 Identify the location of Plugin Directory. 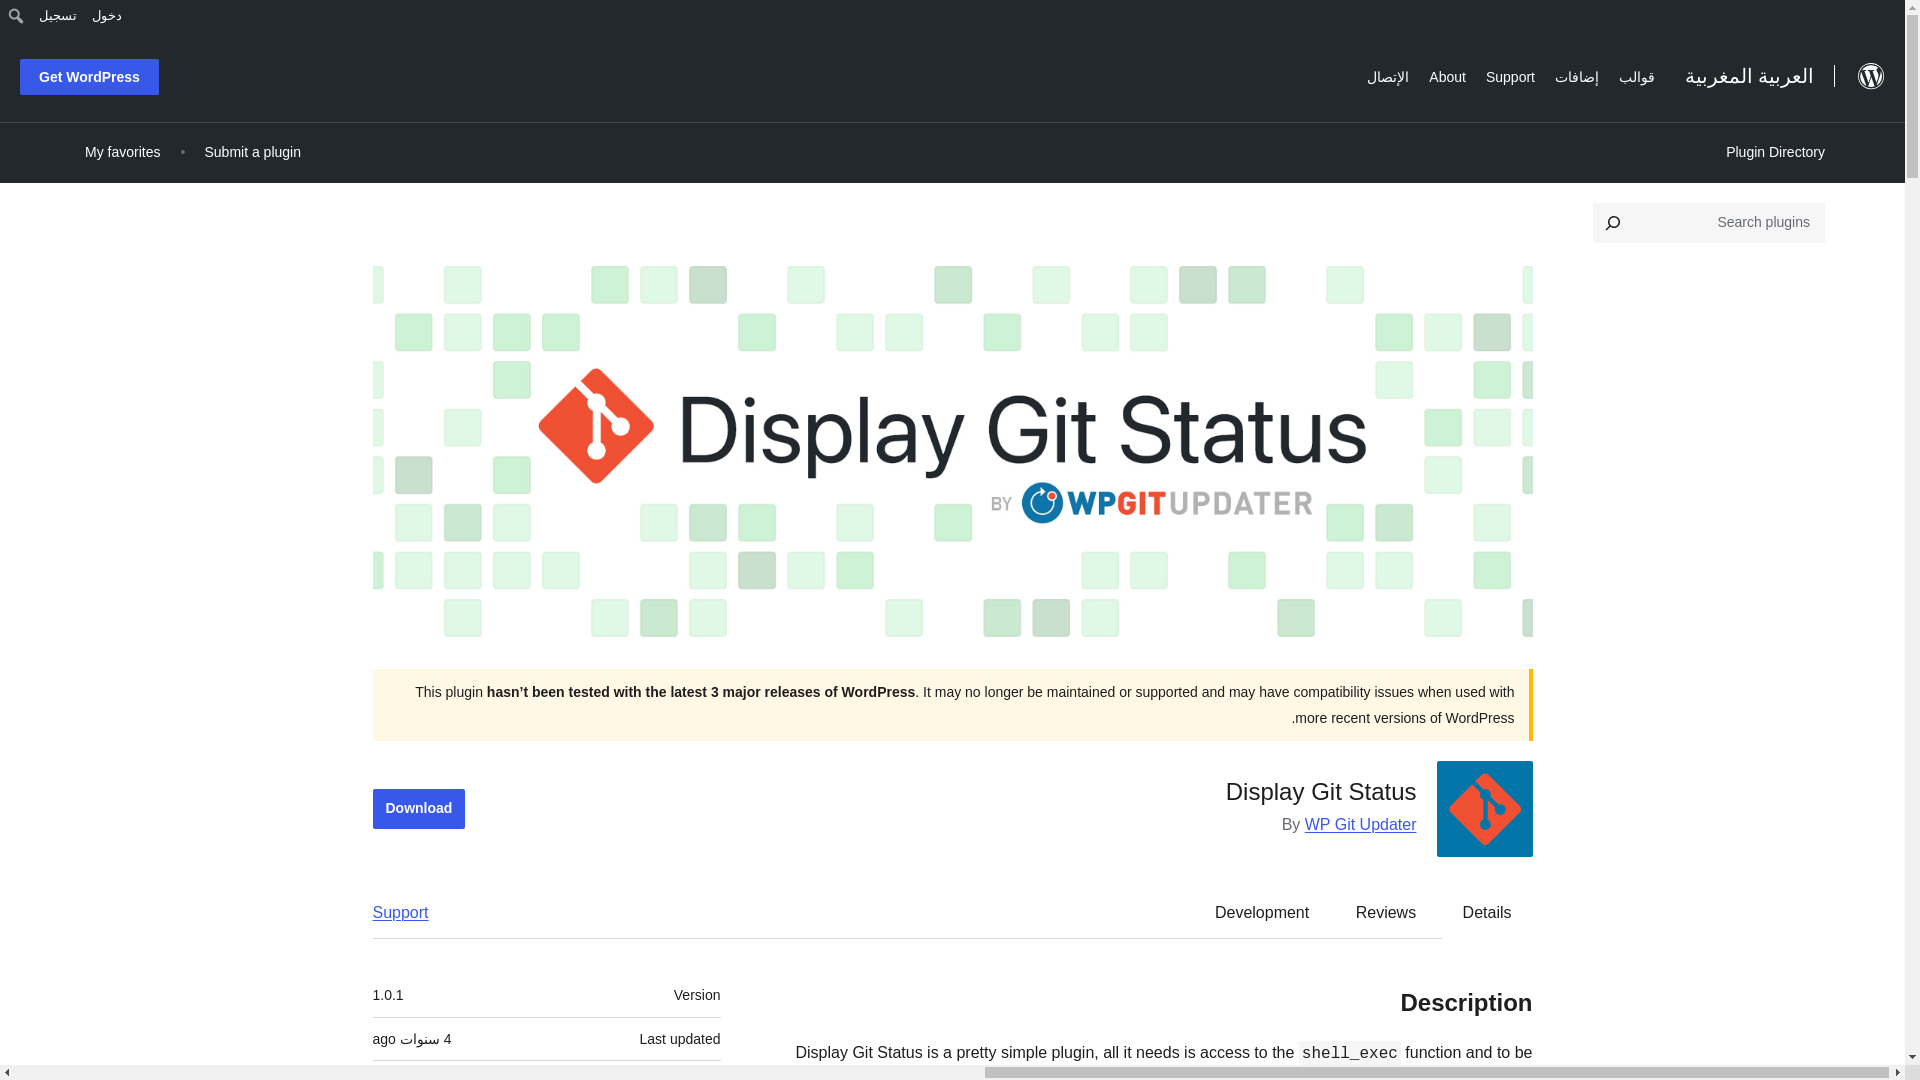
(1774, 152).